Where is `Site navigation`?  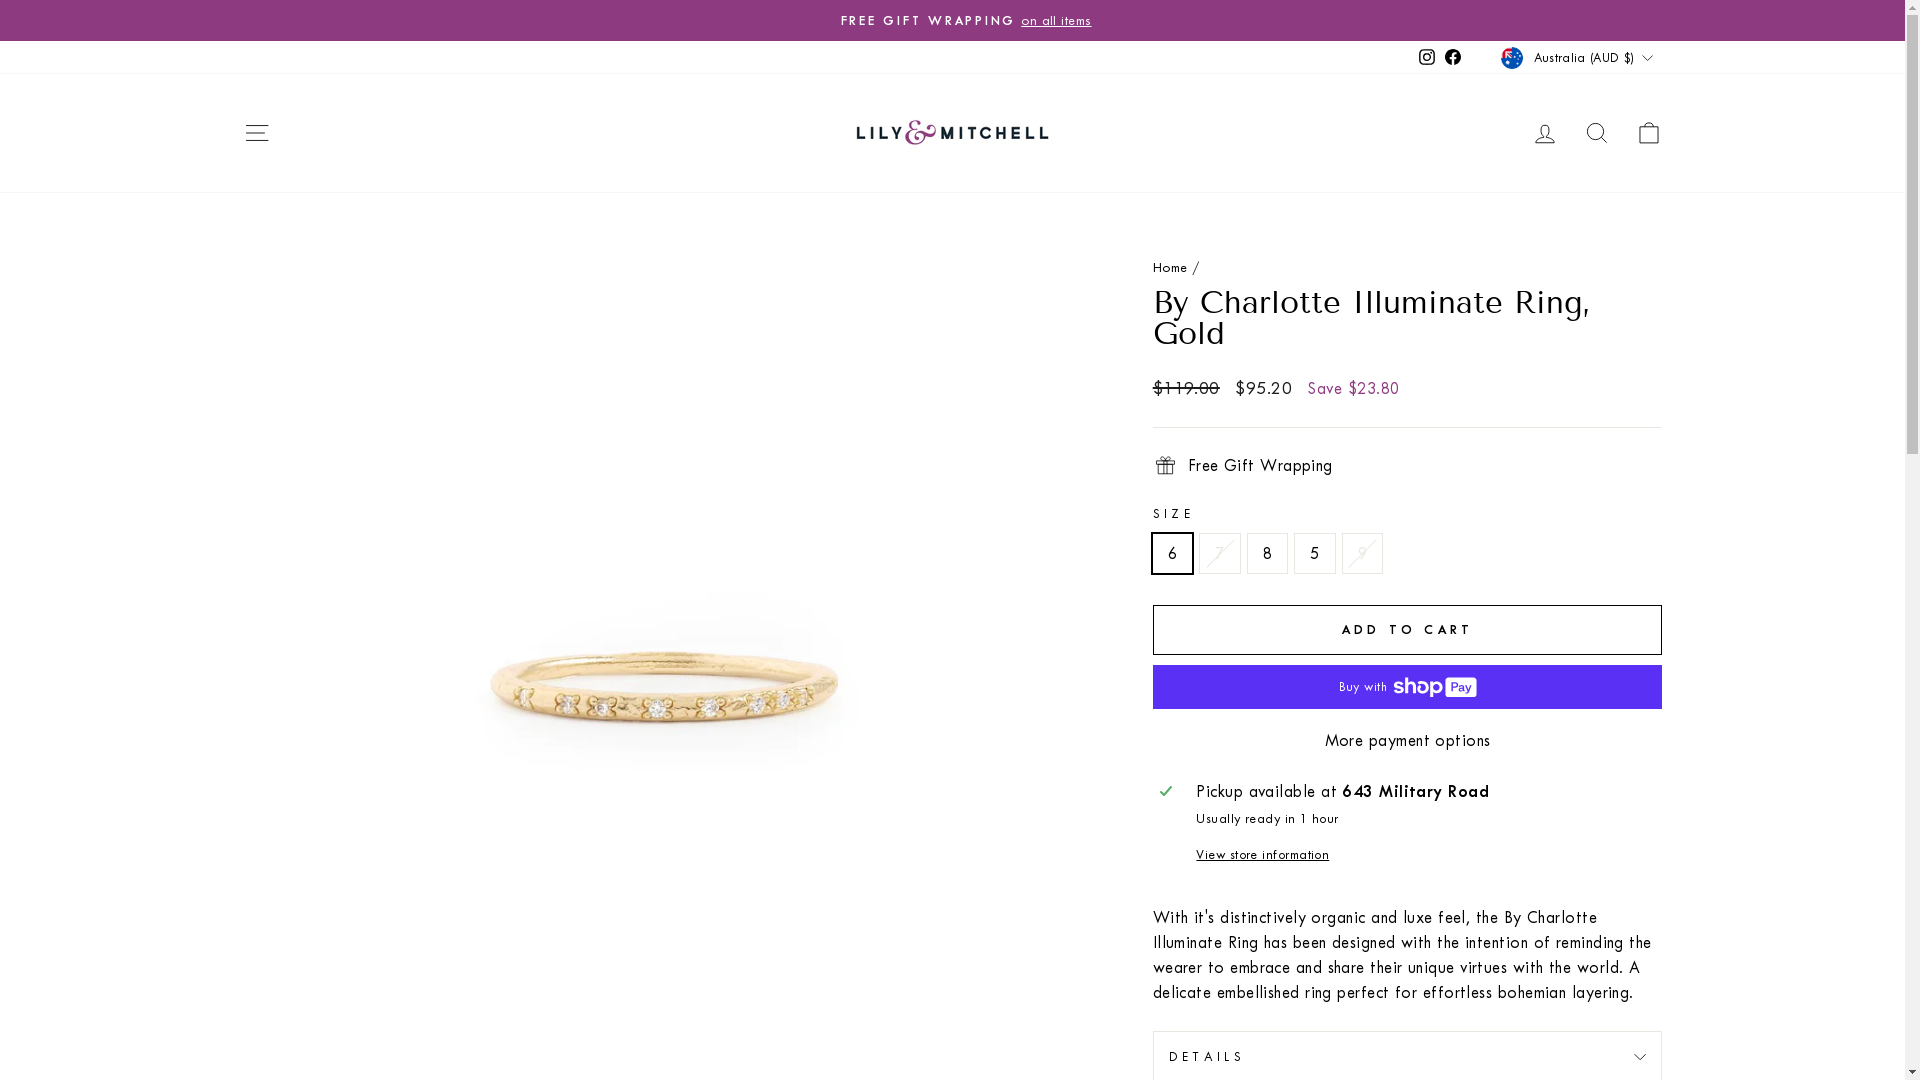 Site navigation is located at coordinates (256, 132).